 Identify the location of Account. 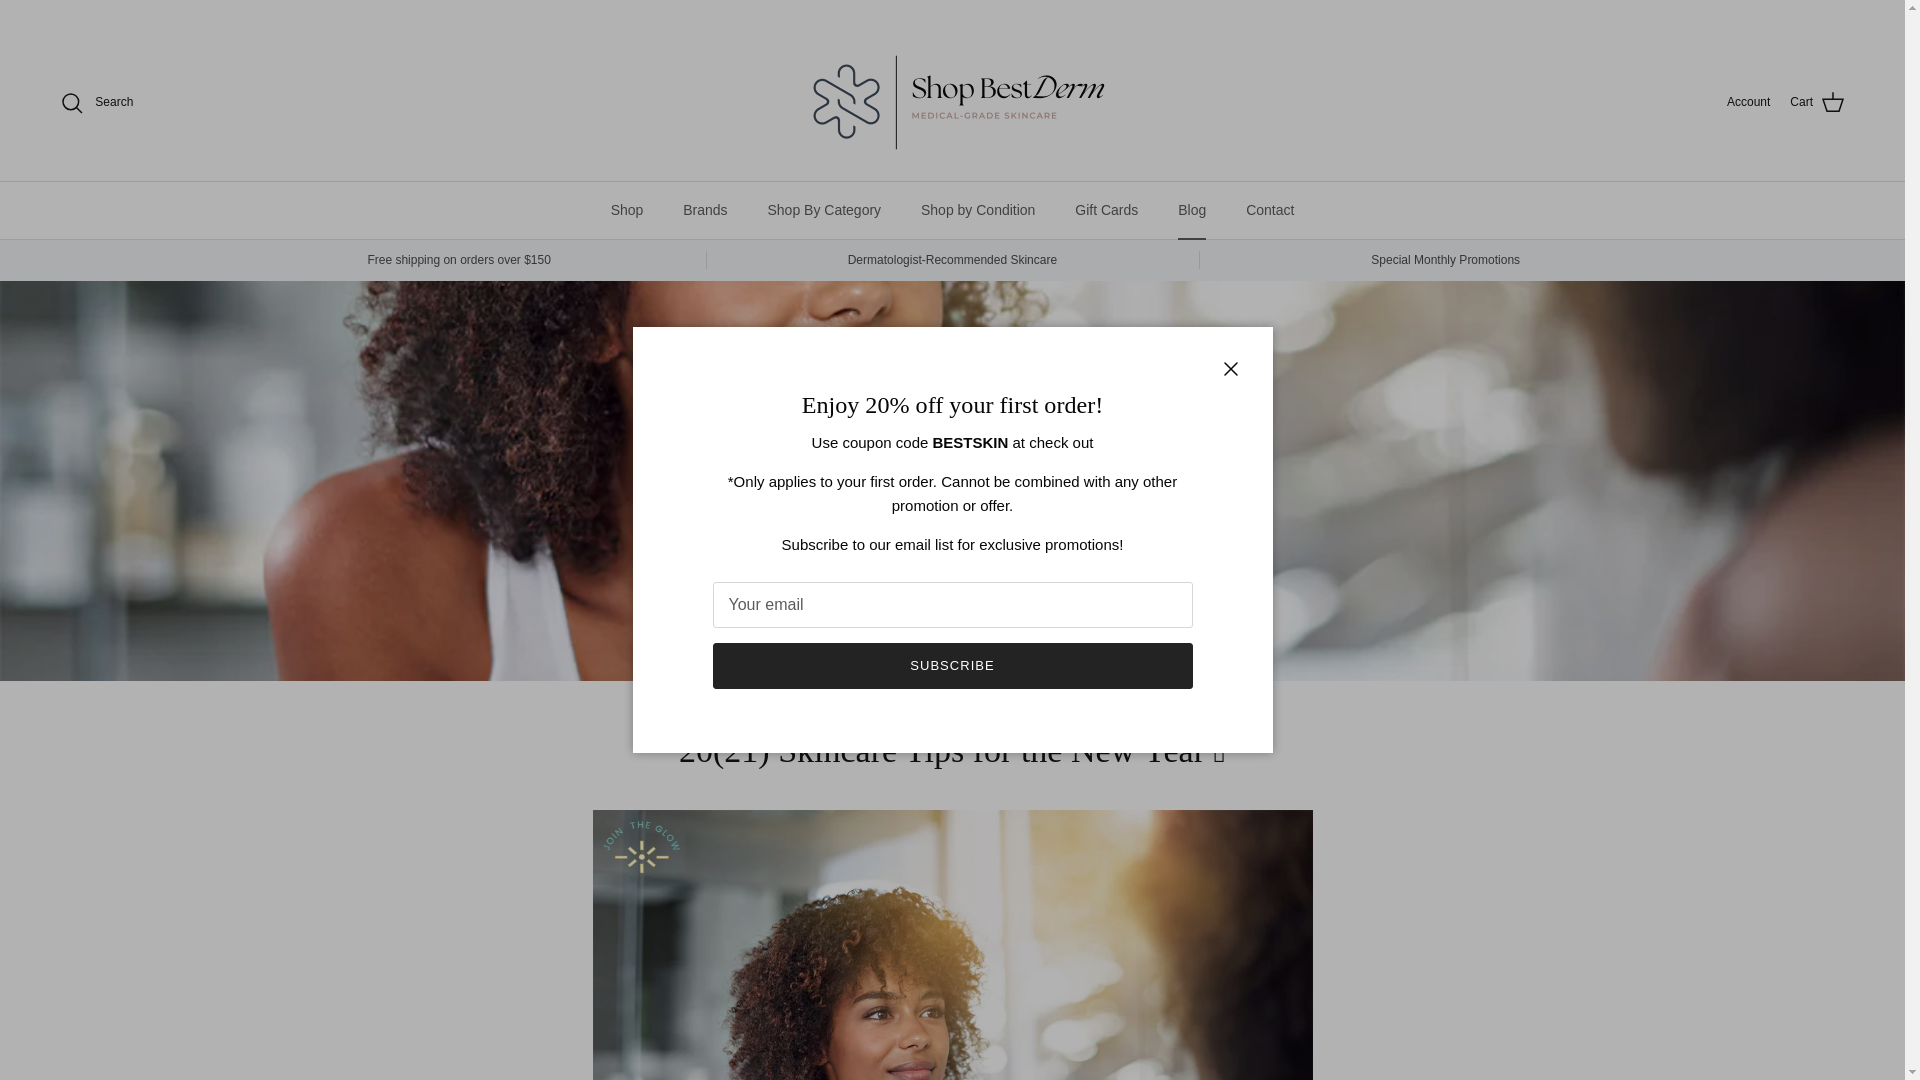
(1748, 102).